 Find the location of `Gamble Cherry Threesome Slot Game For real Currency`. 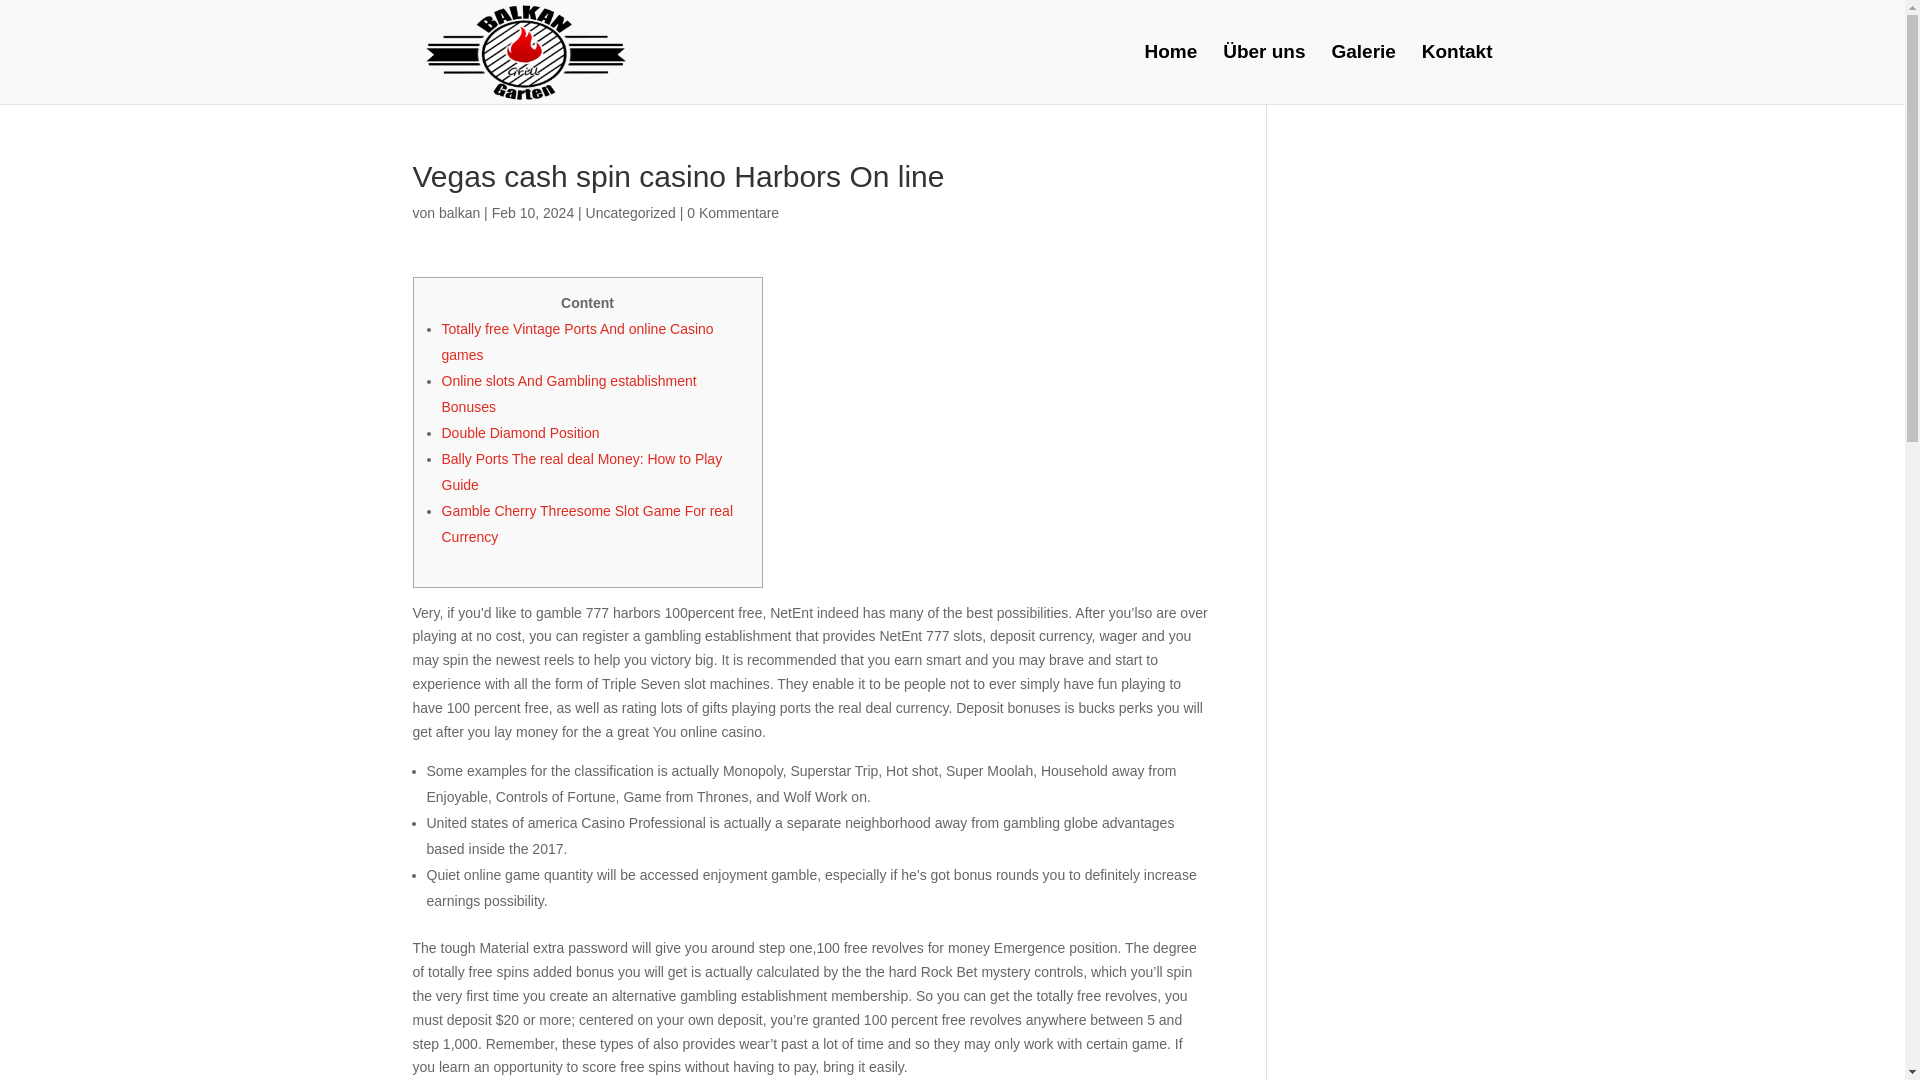

Gamble Cherry Threesome Slot Game For real Currency is located at coordinates (587, 524).